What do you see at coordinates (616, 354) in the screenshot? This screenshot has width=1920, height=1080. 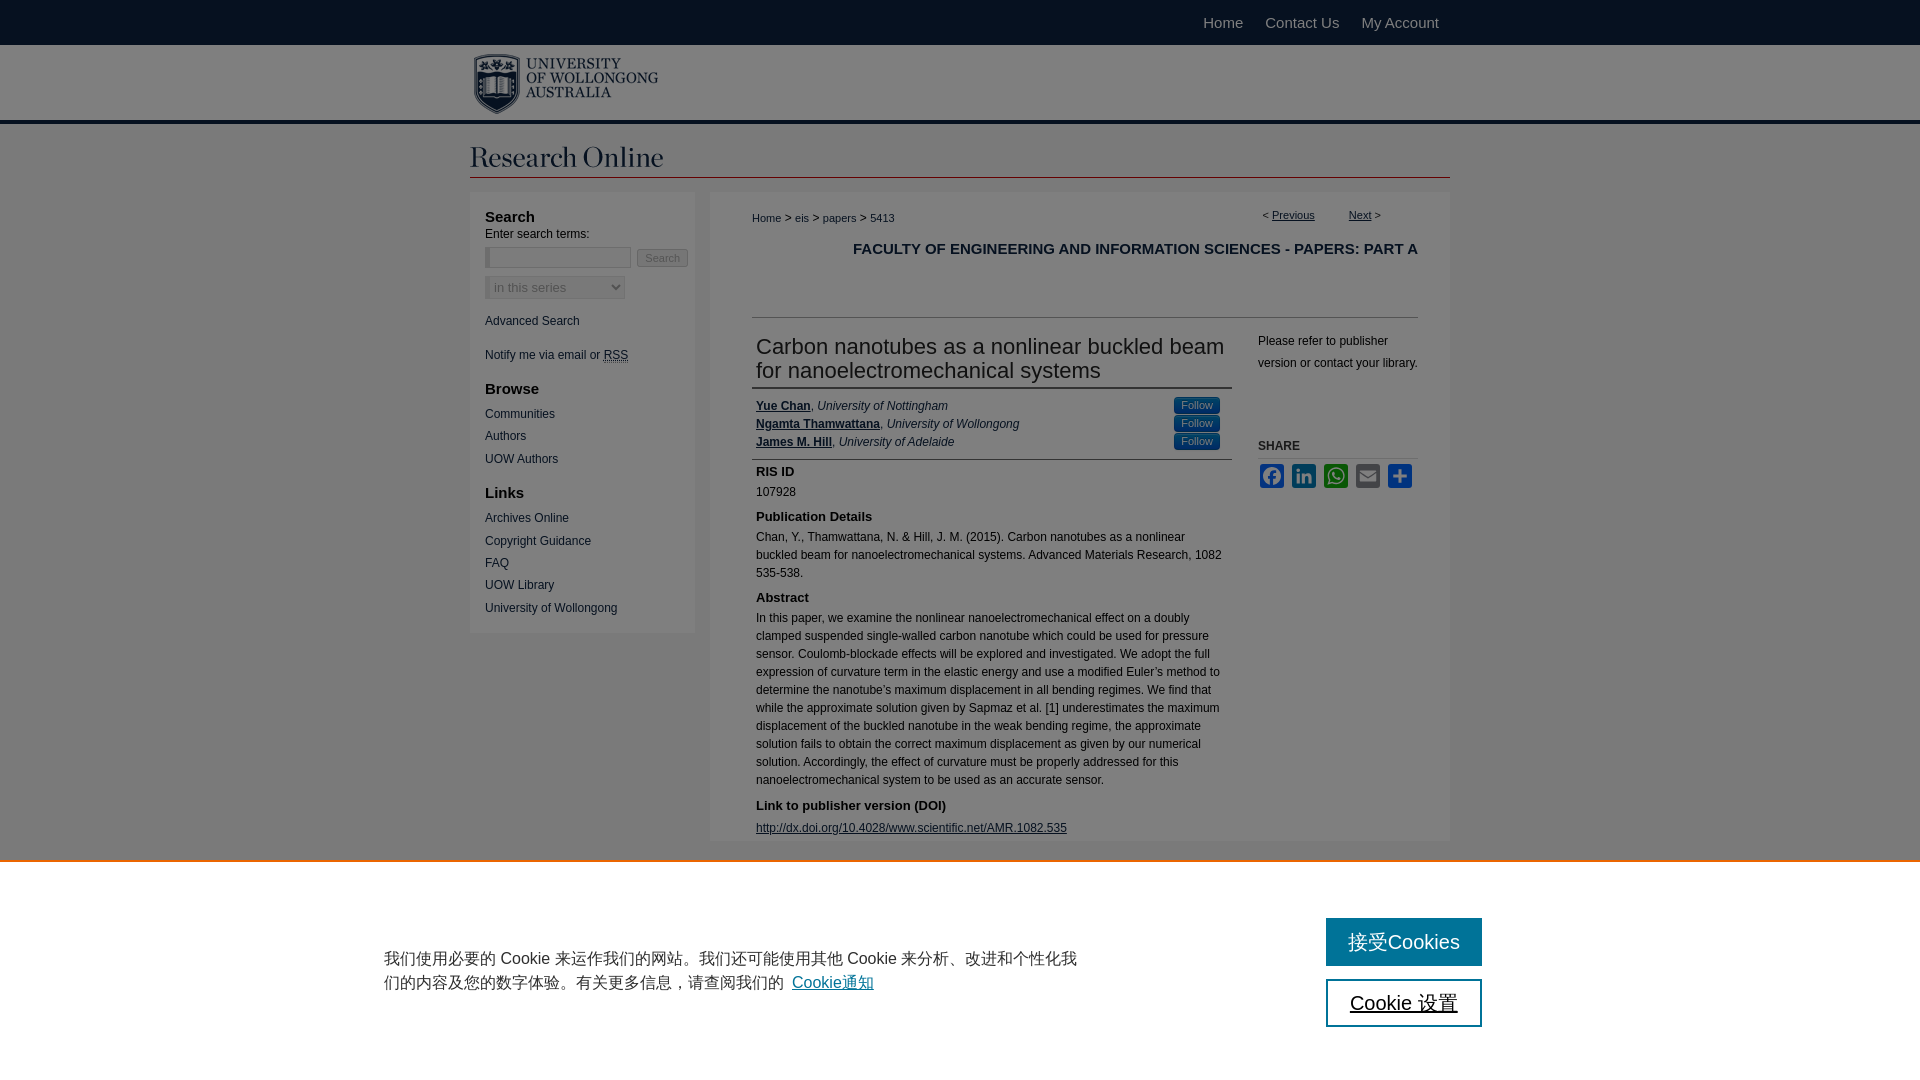 I see `Really Simple Syndication` at bounding box center [616, 354].